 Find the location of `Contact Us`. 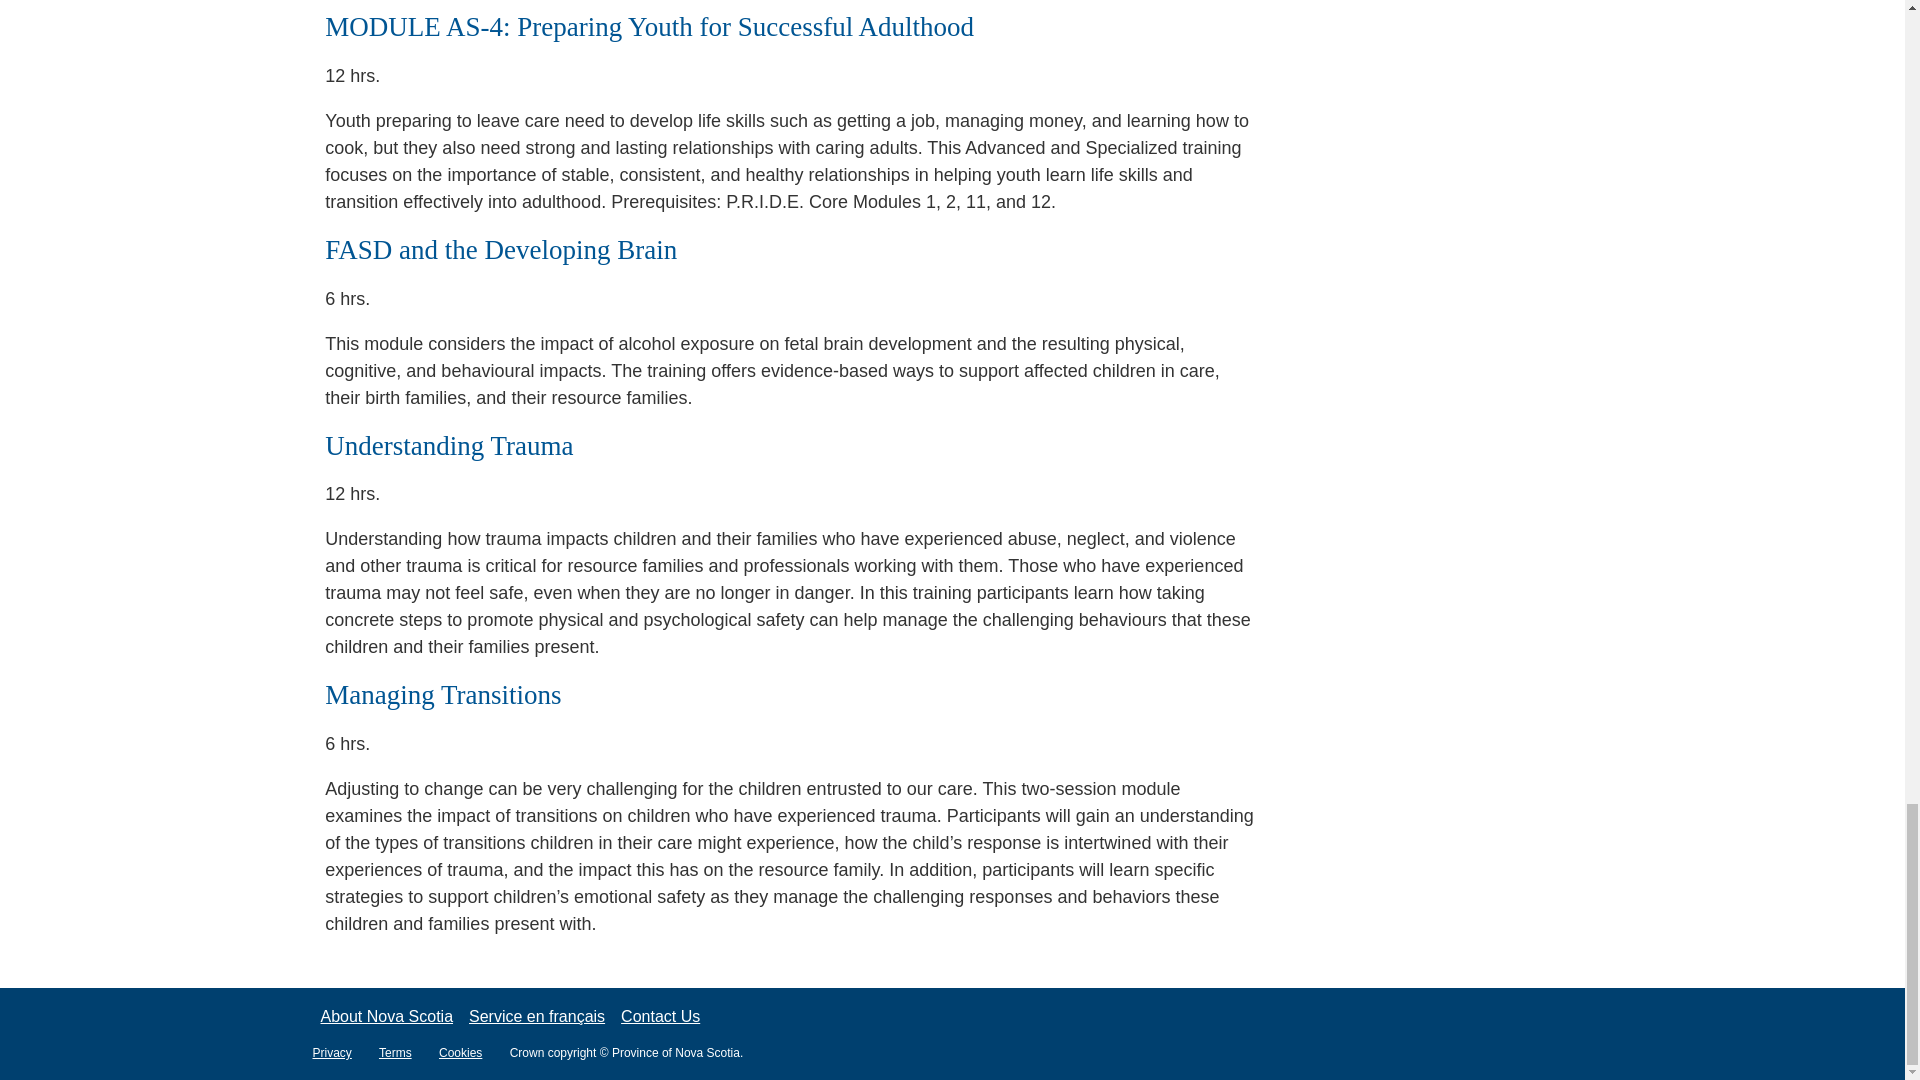

Contact Us is located at coordinates (660, 1016).